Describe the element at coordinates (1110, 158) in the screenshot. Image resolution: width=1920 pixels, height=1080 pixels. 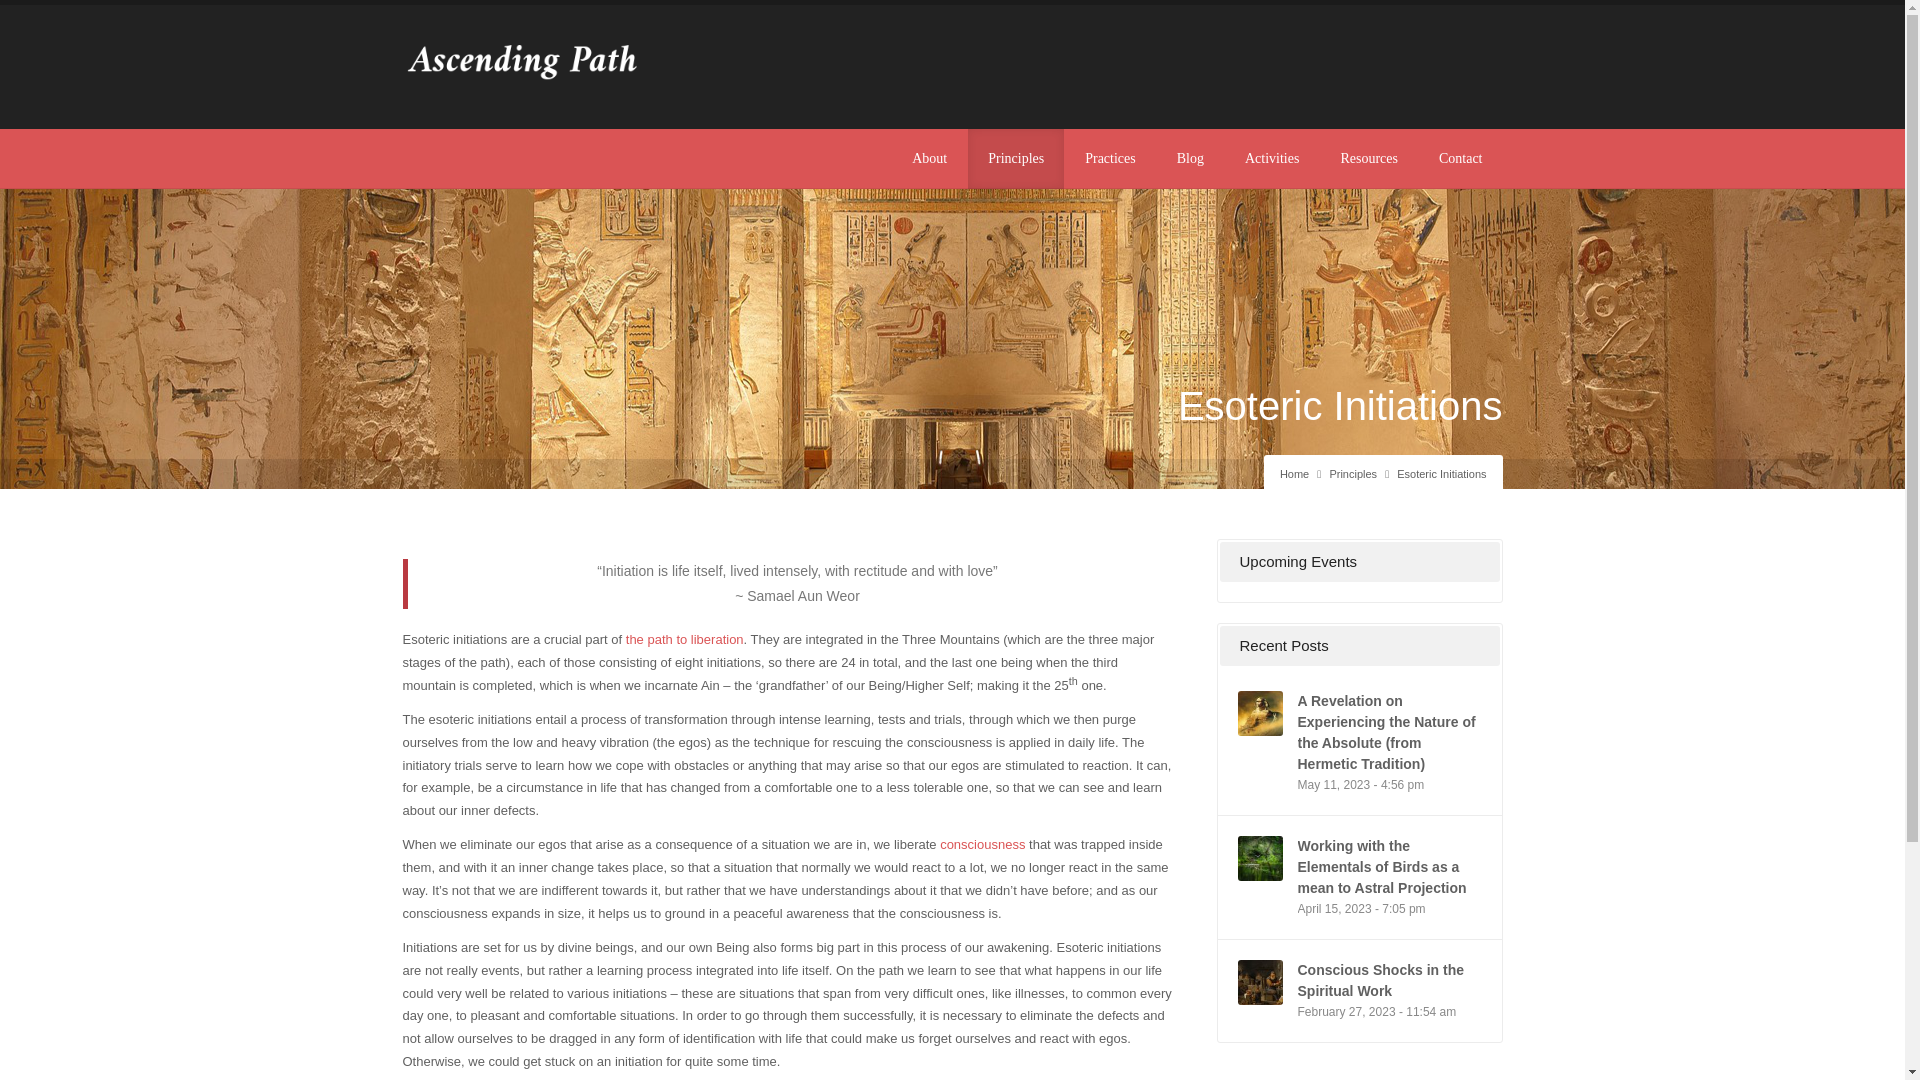
I see `Practices` at that location.